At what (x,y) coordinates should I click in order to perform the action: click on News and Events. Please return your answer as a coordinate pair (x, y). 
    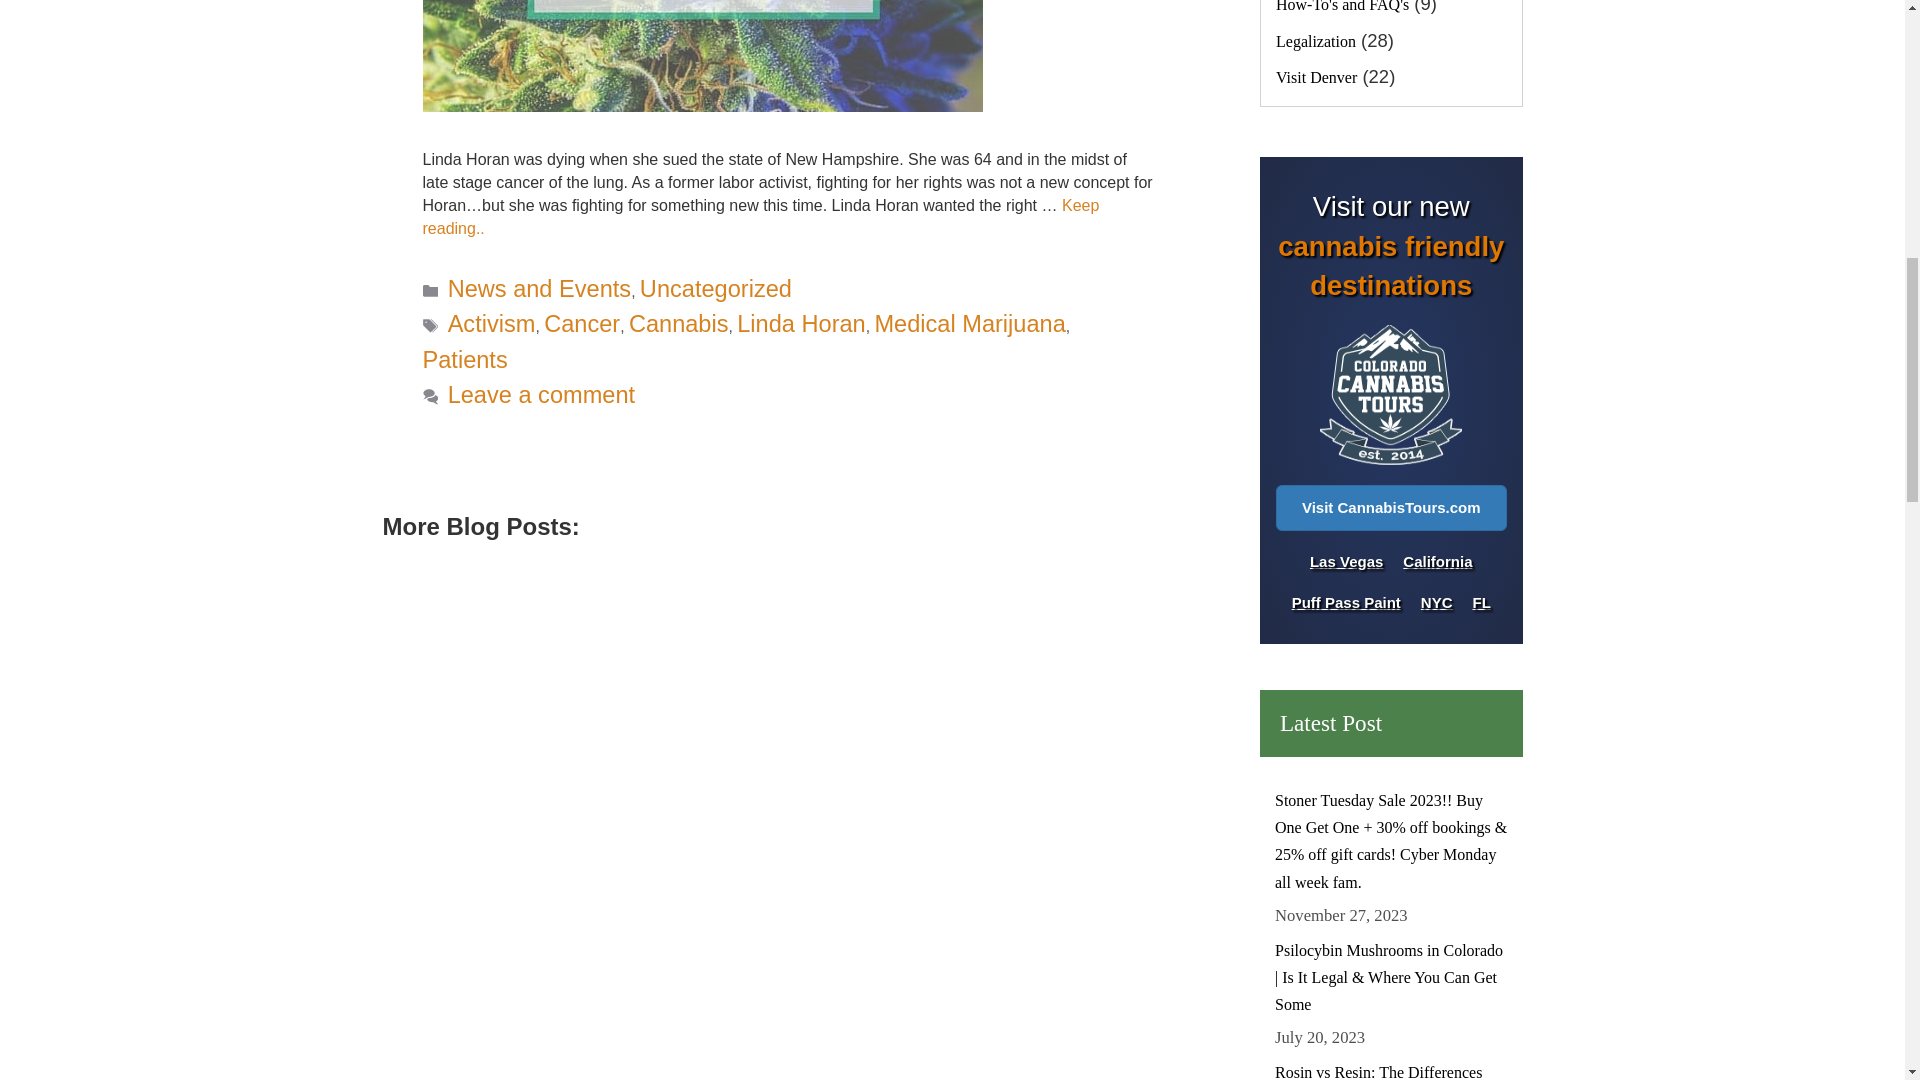
    Looking at the image, I should click on (539, 288).